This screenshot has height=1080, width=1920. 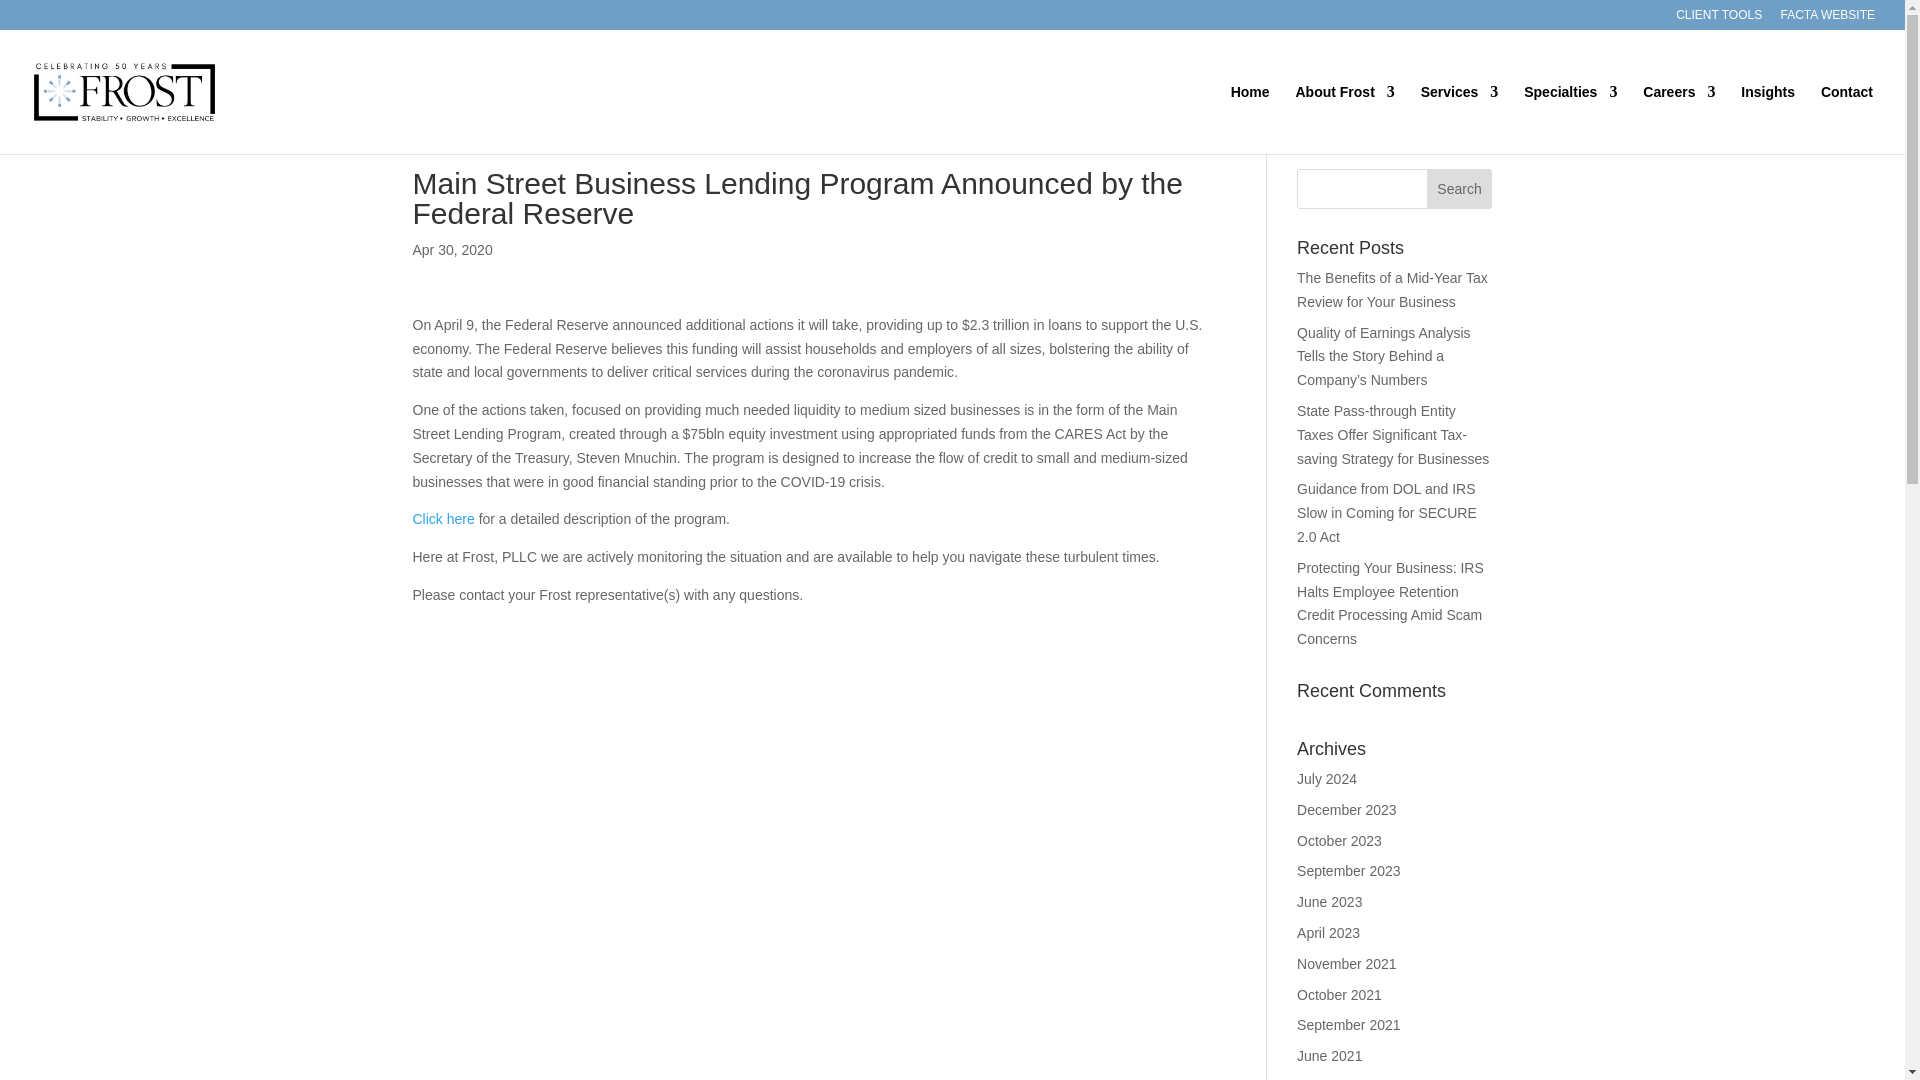 What do you see at coordinates (1828, 19) in the screenshot?
I see `FACTA WEBSITE` at bounding box center [1828, 19].